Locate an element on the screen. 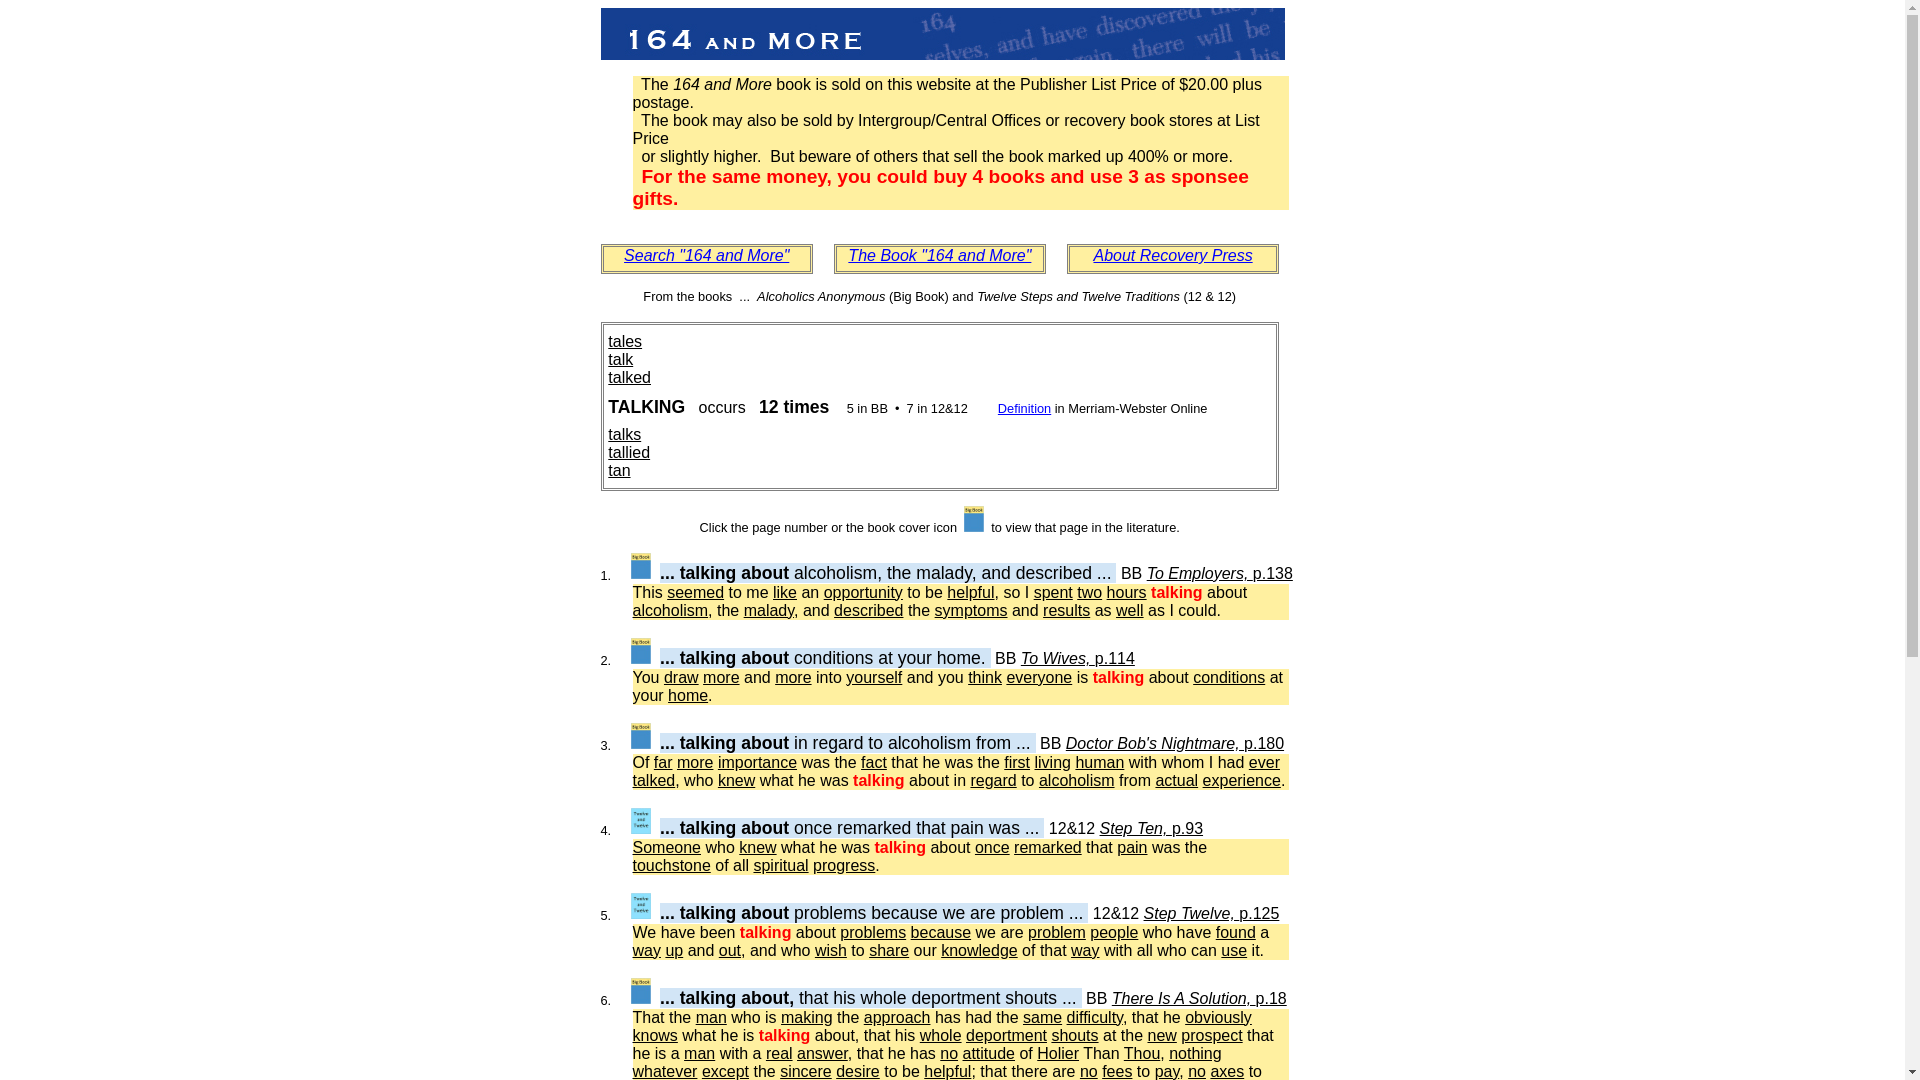 The width and height of the screenshot is (1920, 1080). out is located at coordinates (730, 950).